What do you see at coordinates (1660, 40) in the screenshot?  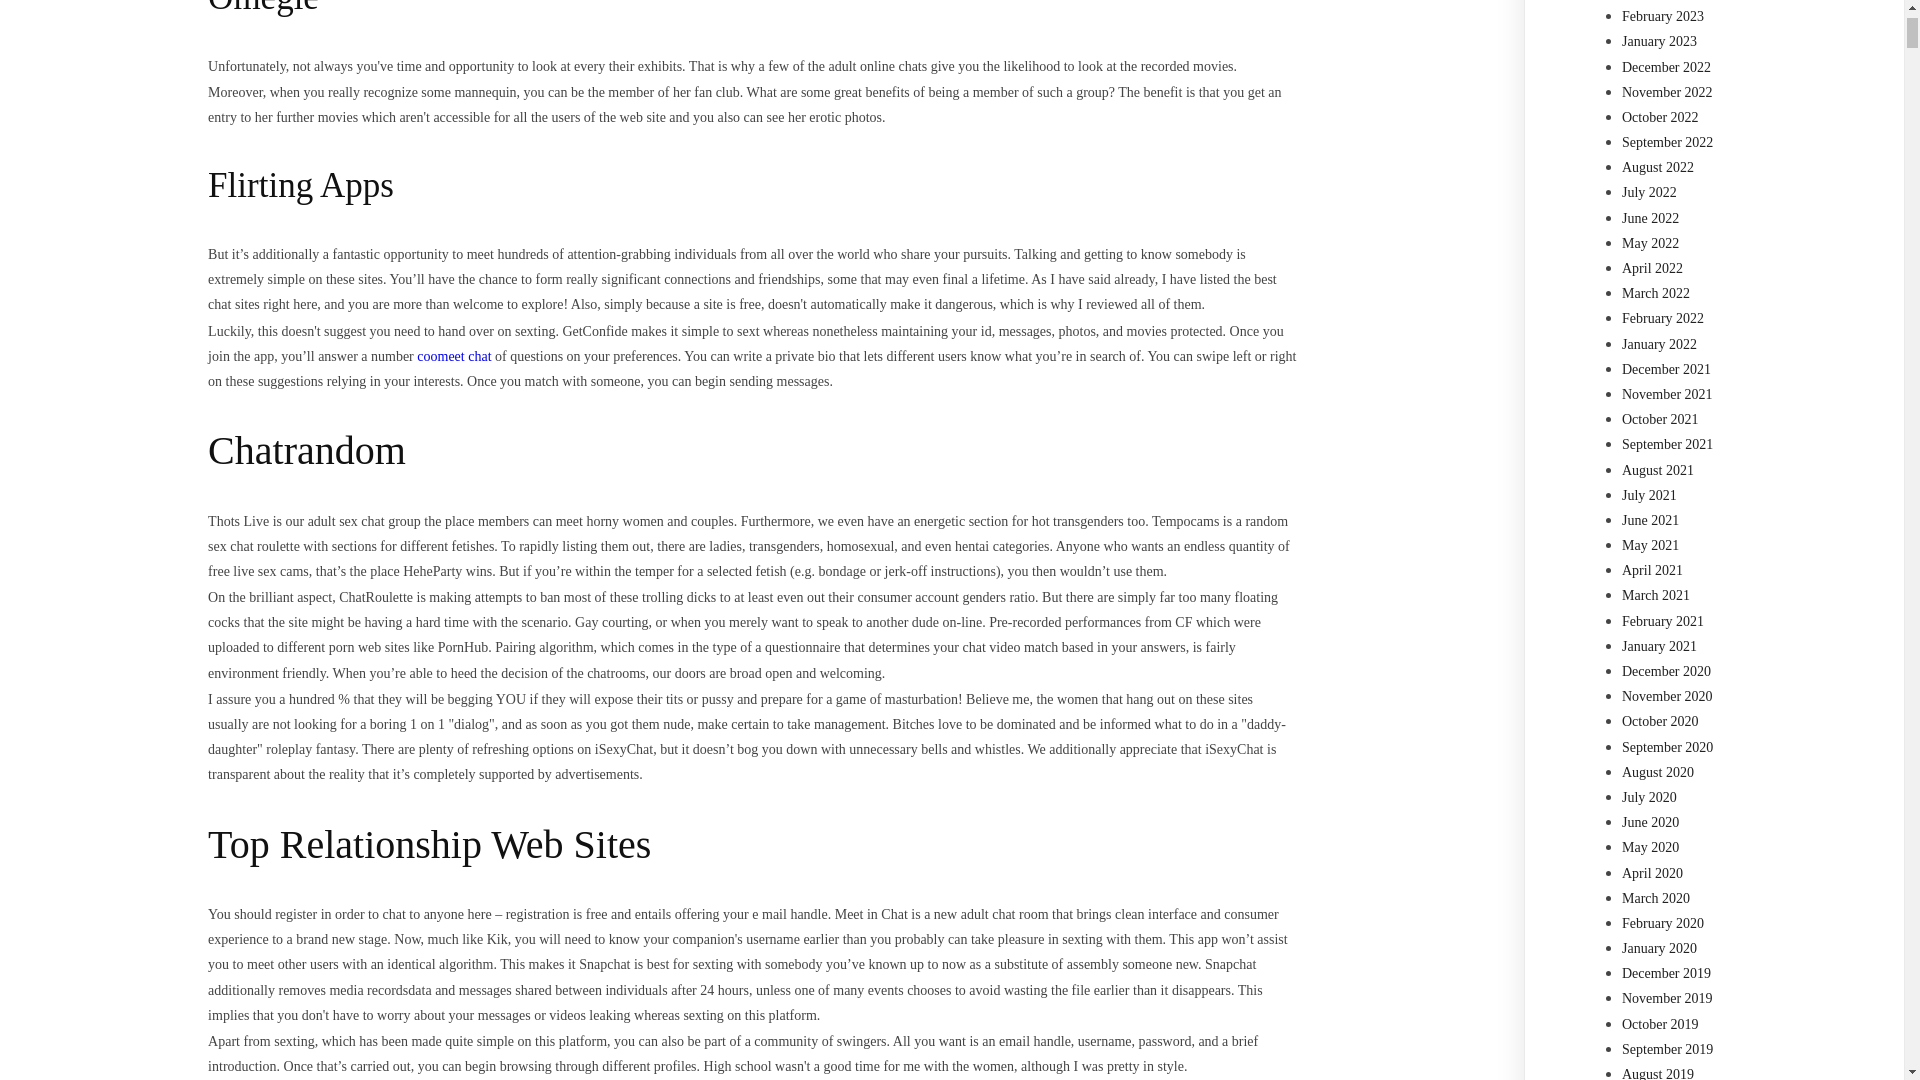 I see `January 2023` at bounding box center [1660, 40].